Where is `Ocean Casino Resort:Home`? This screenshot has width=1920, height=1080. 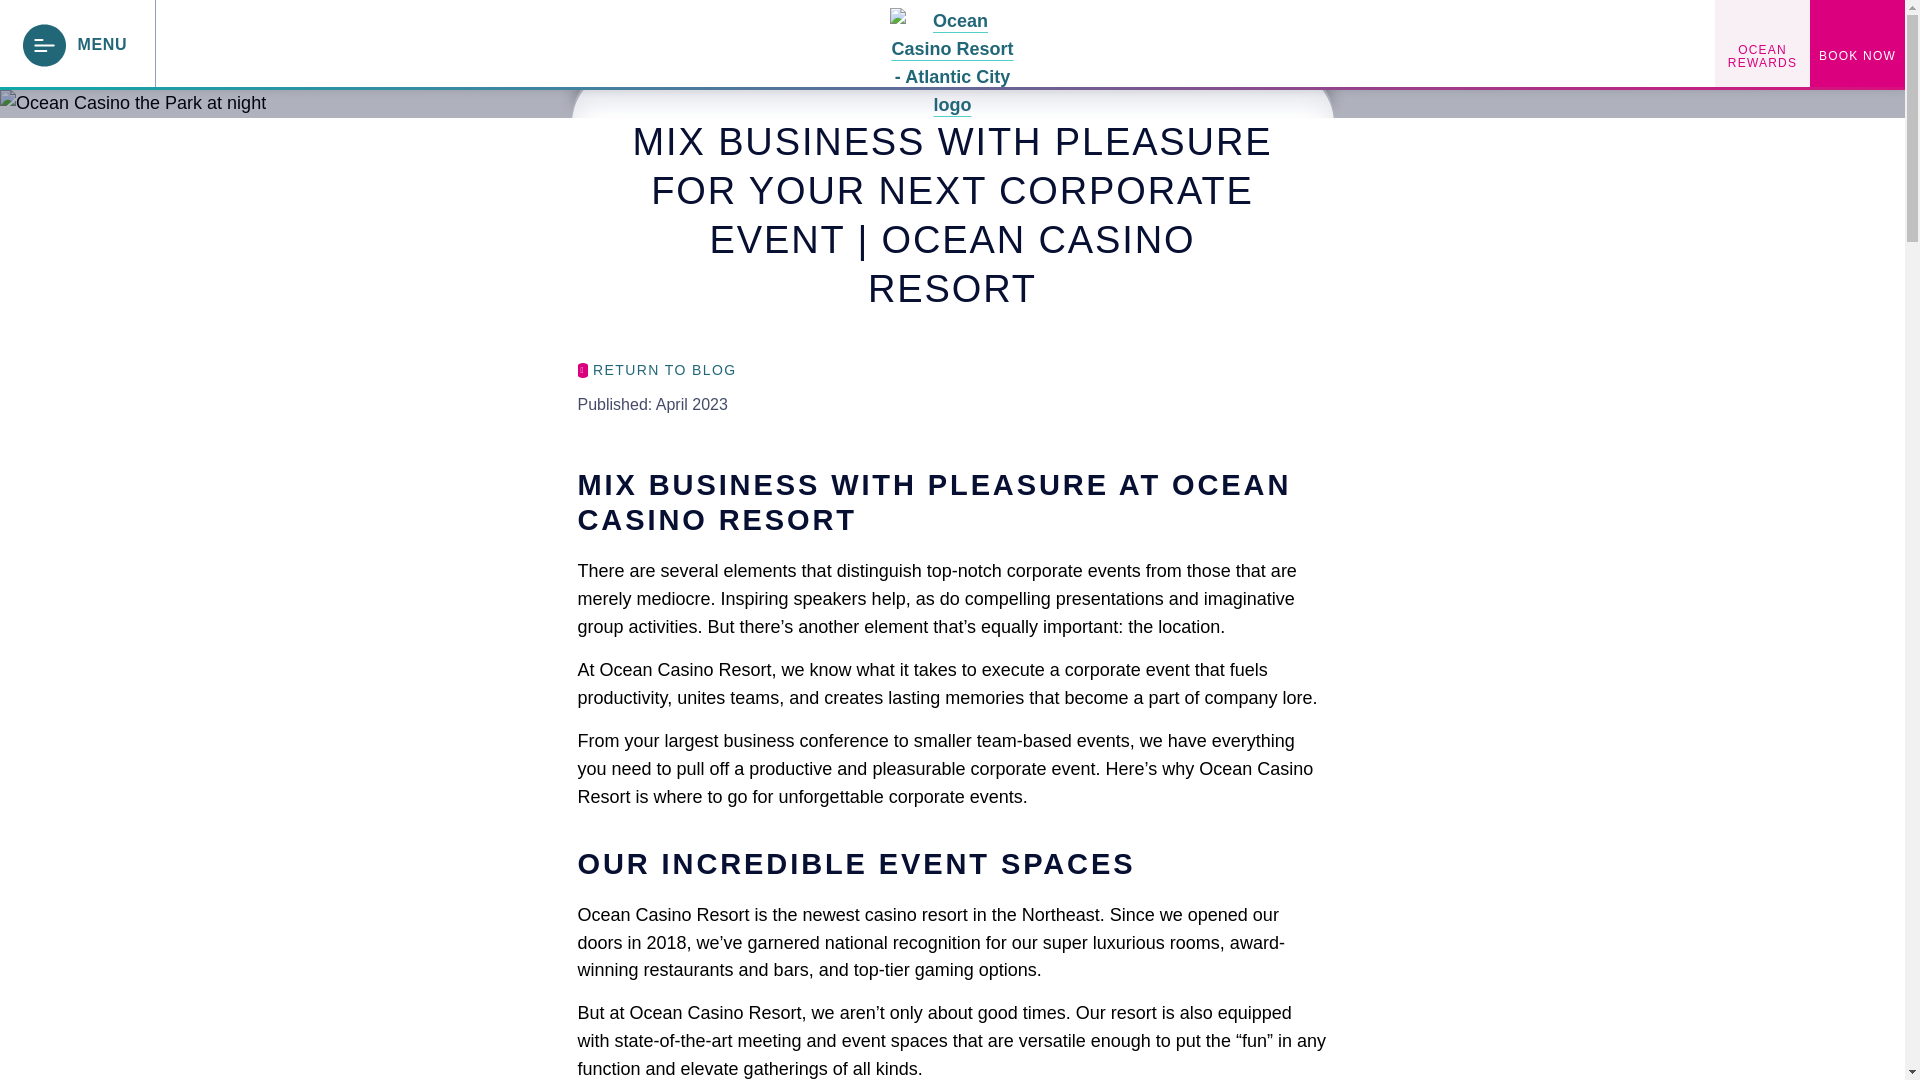
Ocean Casino Resort:Home is located at coordinates (952, 42).